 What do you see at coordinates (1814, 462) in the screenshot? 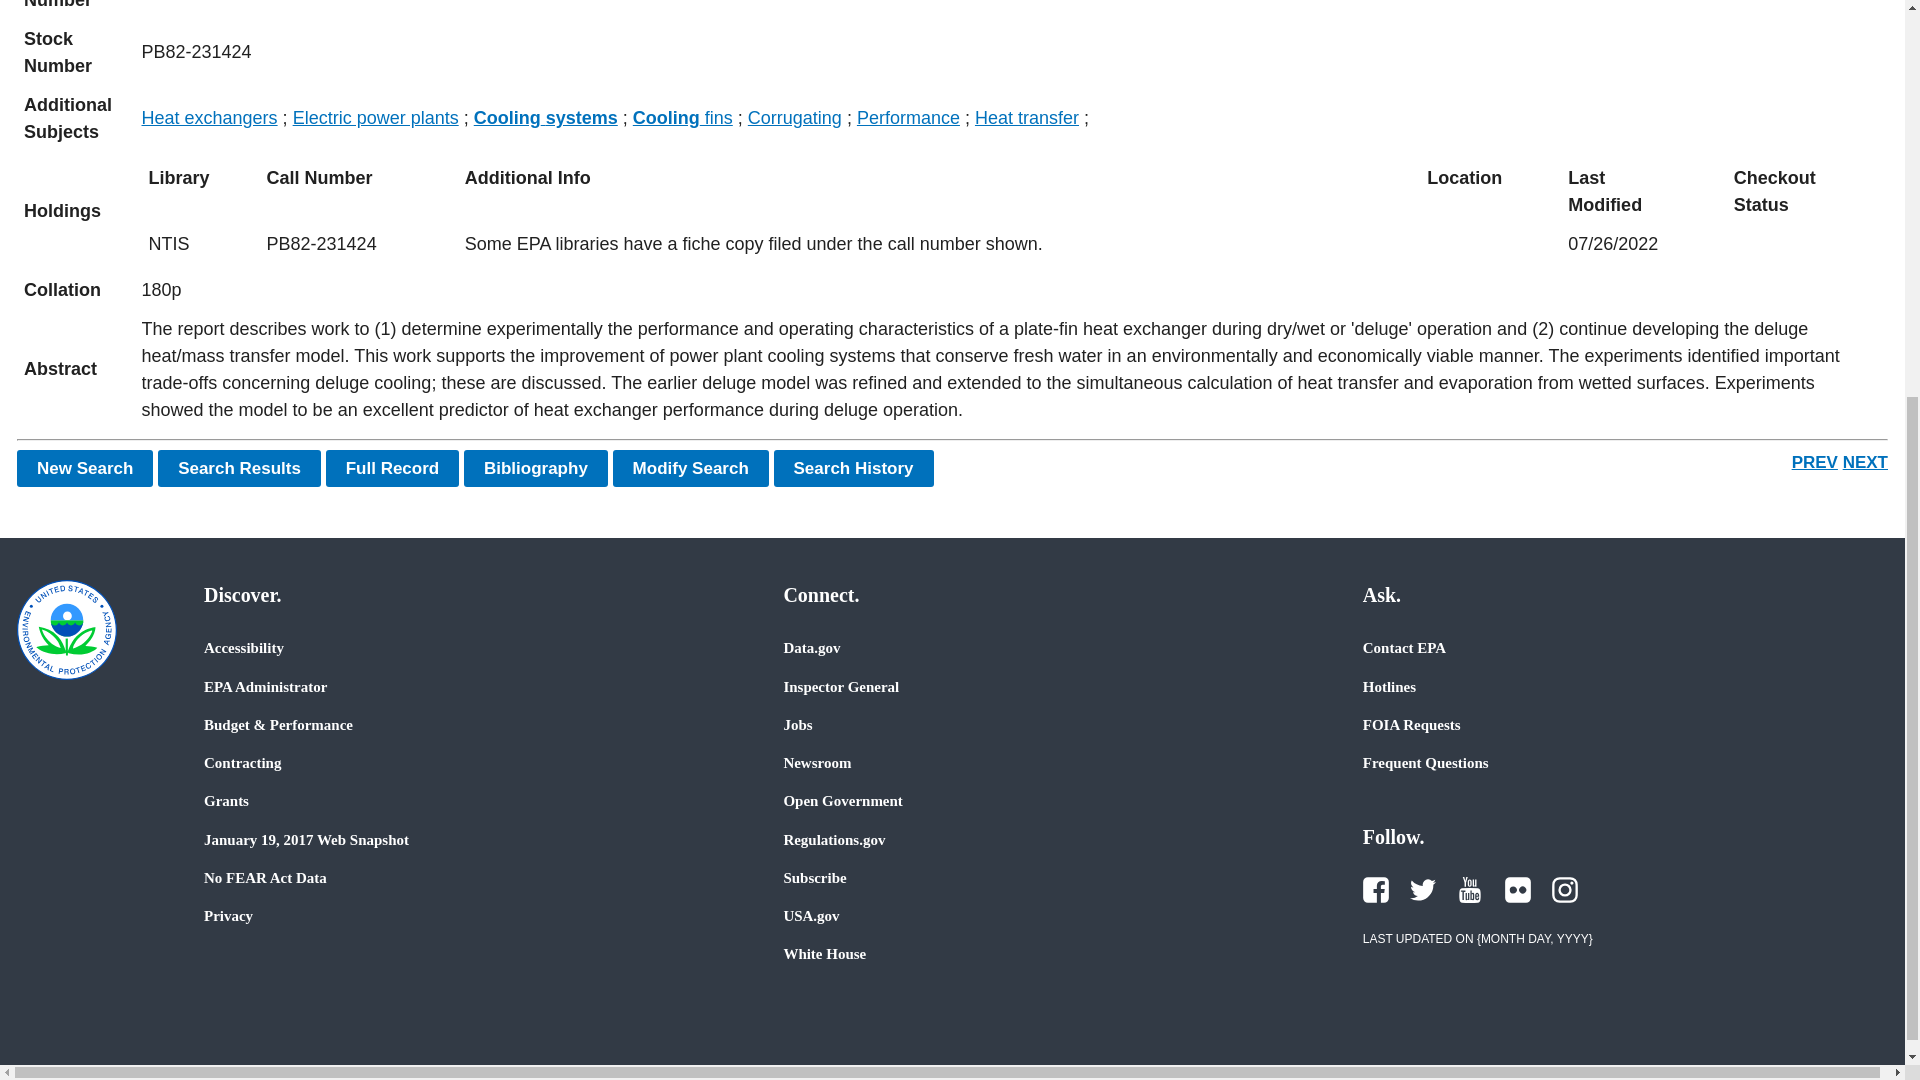
I see `PREV` at bounding box center [1814, 462].